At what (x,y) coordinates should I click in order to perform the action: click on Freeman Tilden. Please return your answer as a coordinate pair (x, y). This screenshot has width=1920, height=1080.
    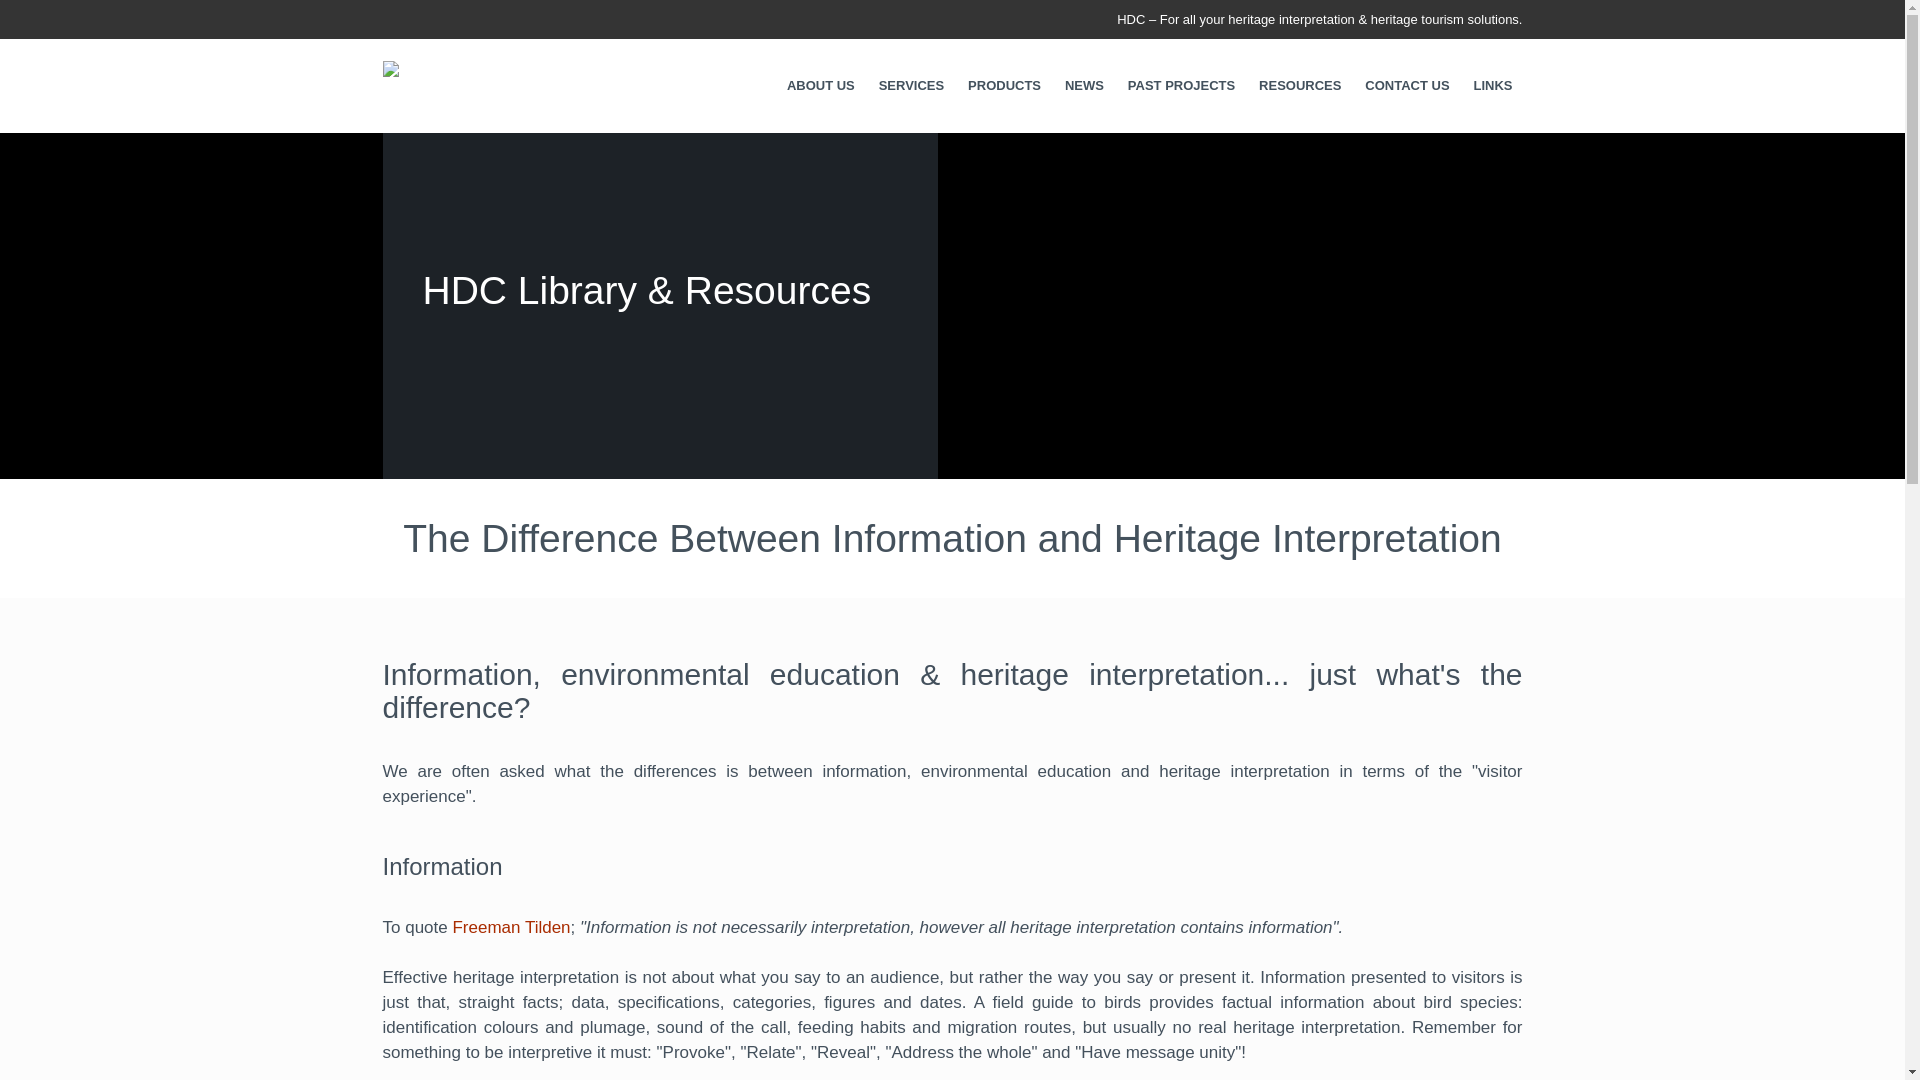
    Looking at the image, I should click on (510, 928).